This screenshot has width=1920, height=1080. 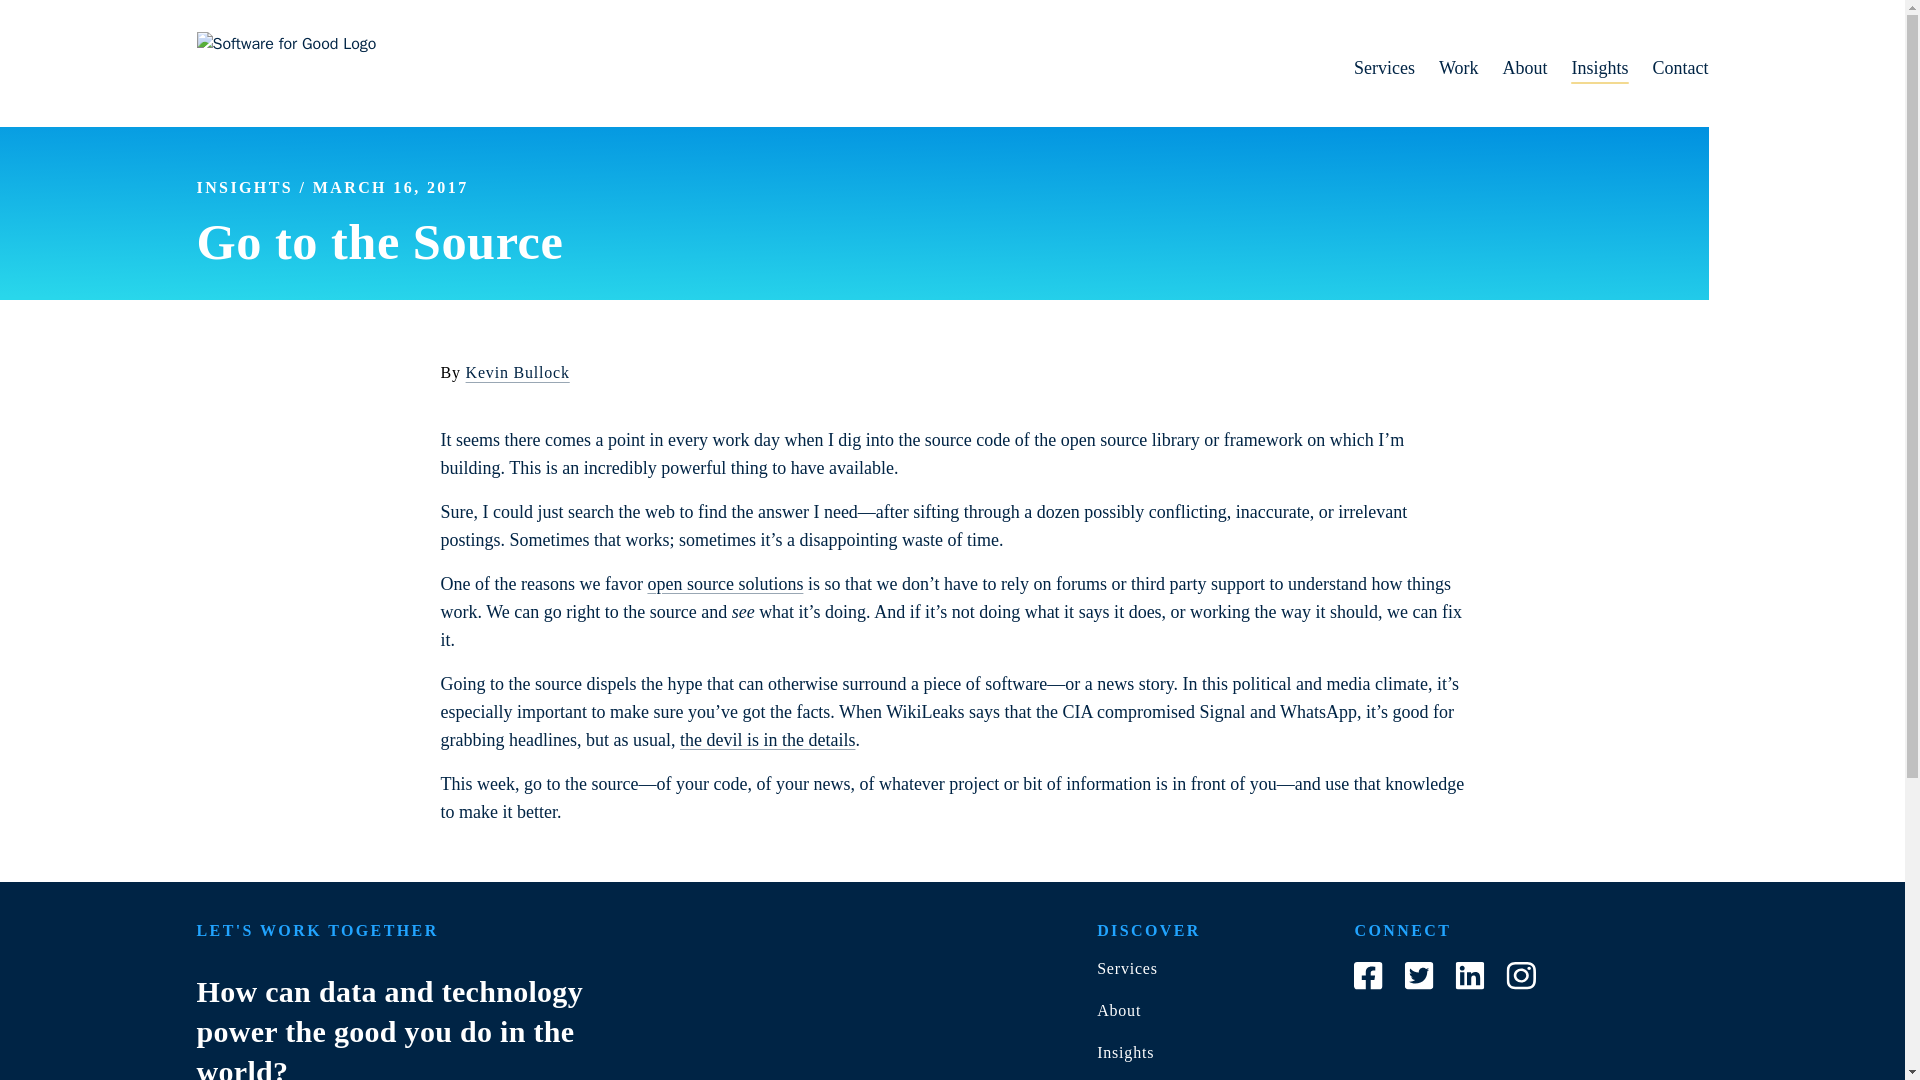 I want to click on Work, so click(x=1446, y=68).